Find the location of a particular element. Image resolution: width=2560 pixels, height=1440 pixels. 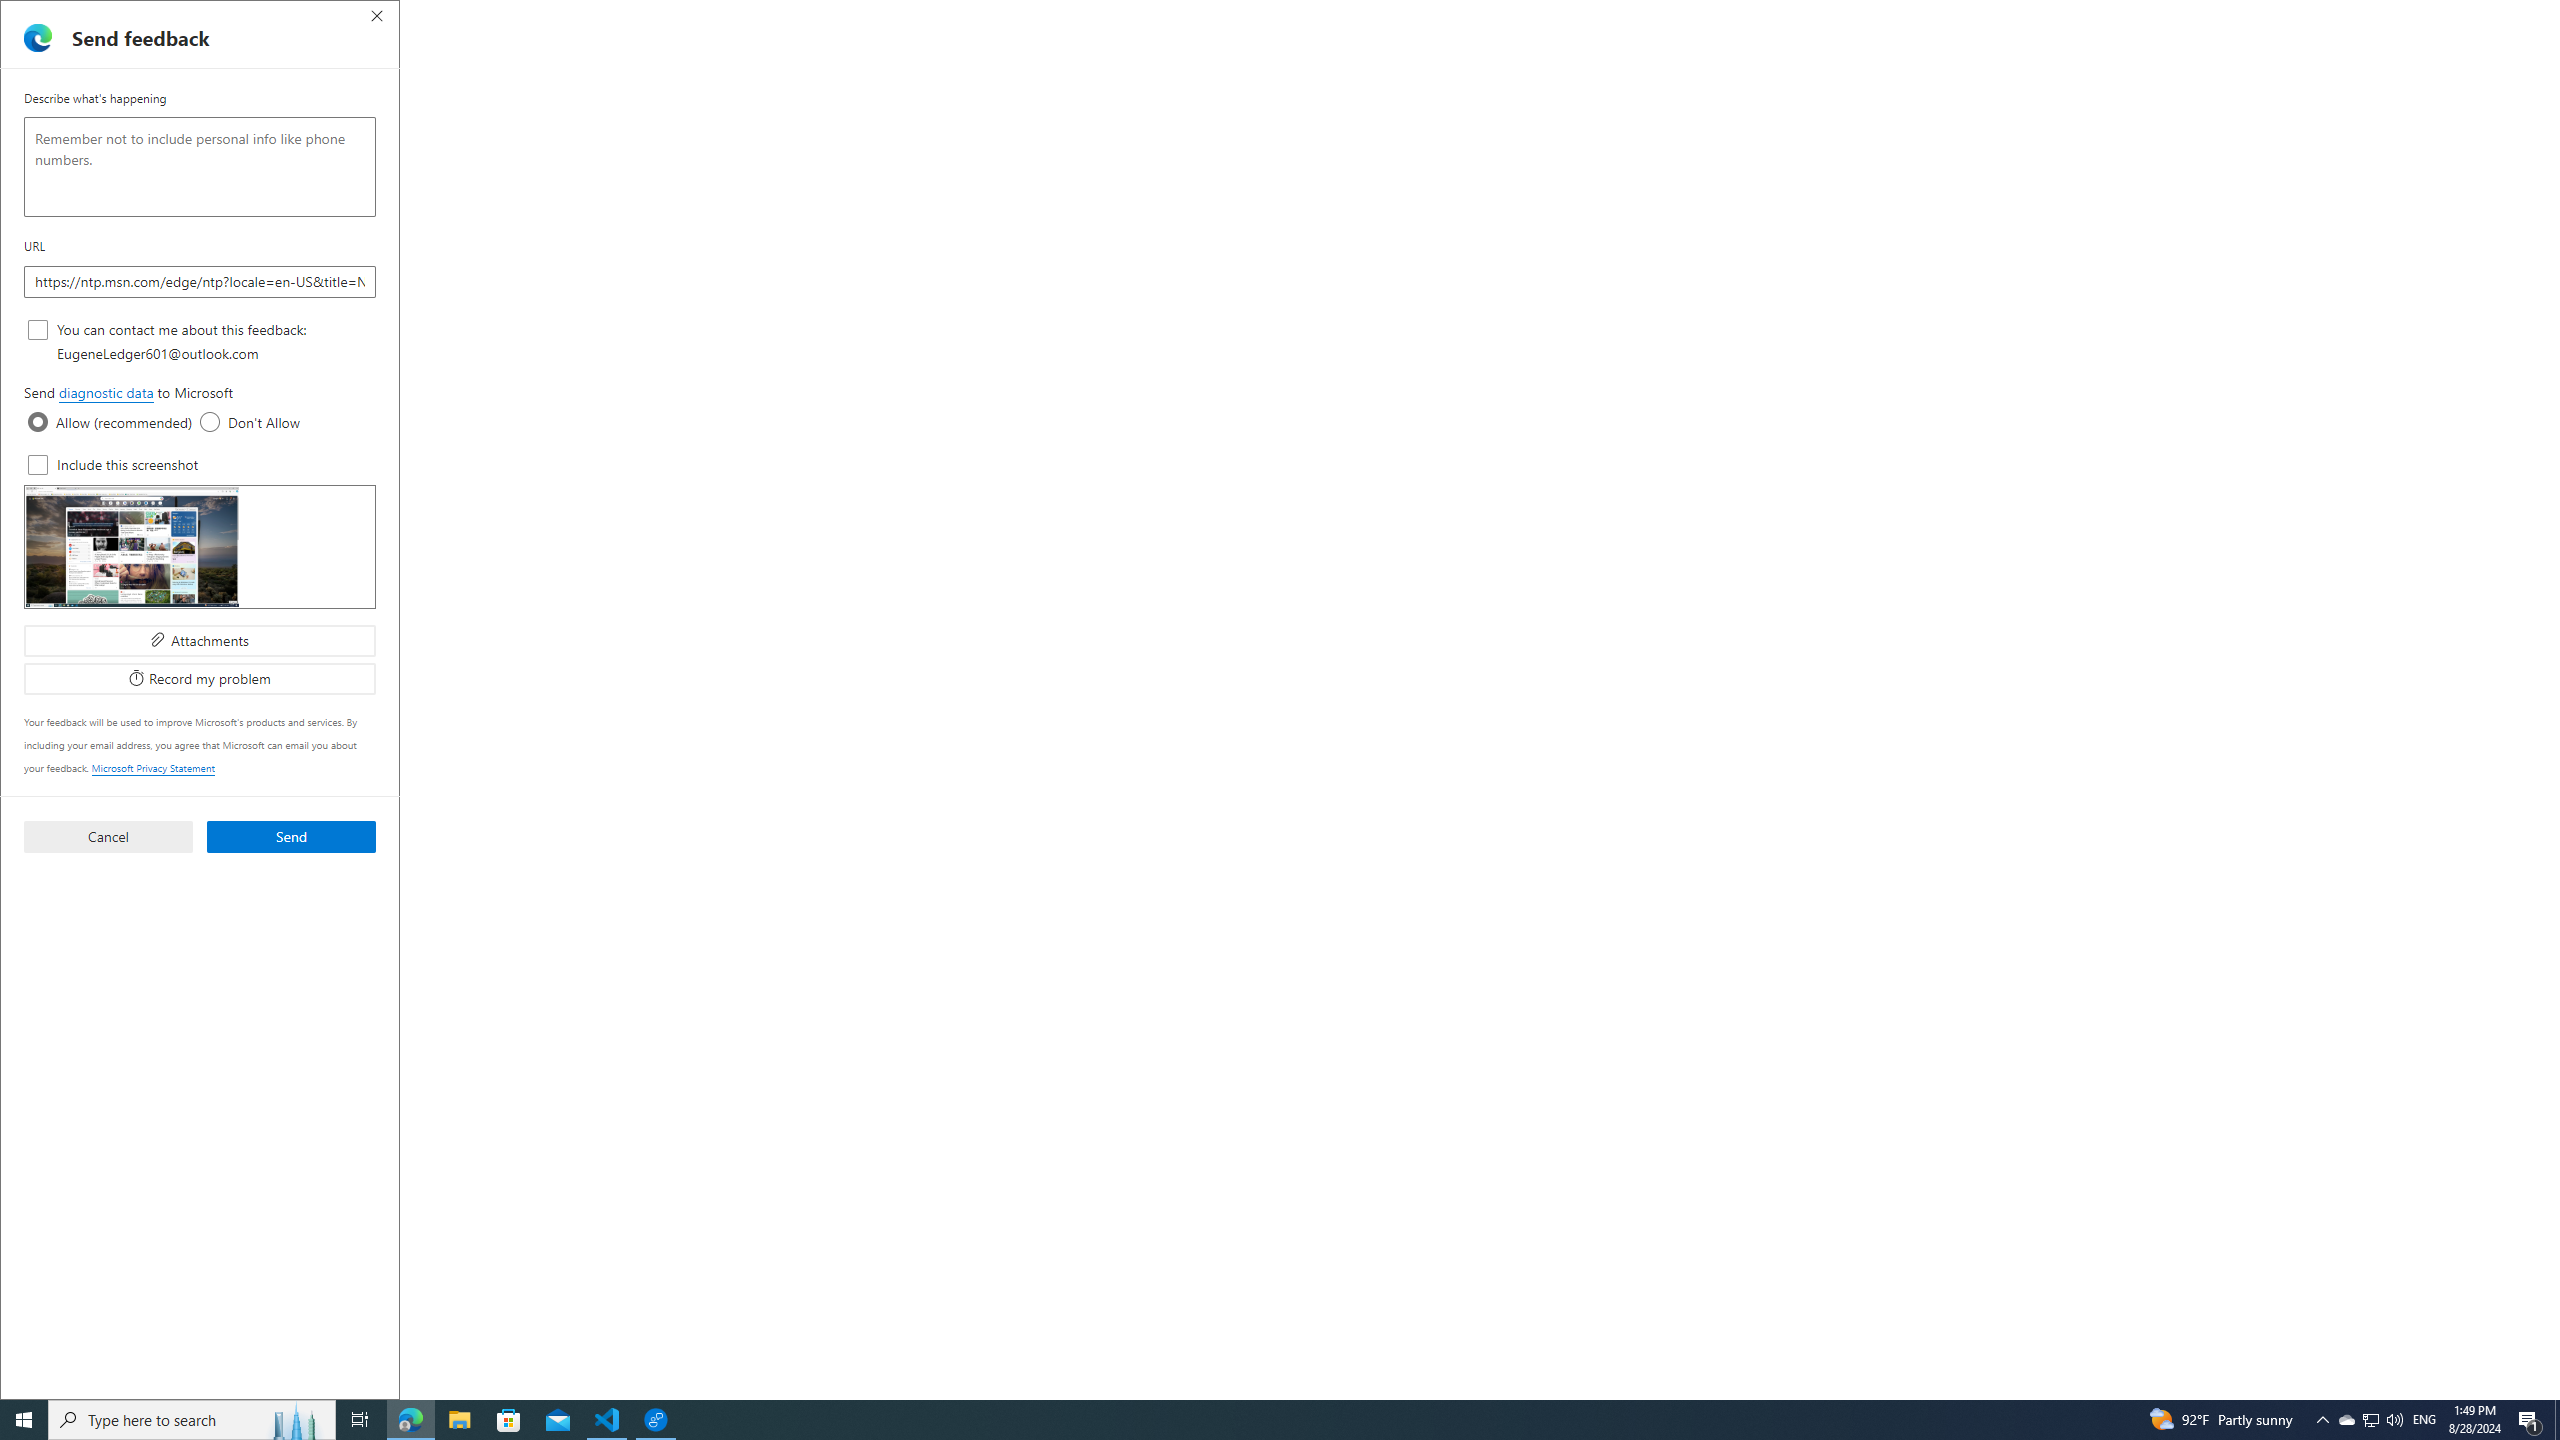

Collection of data from children is located at coordinates (696, 894).